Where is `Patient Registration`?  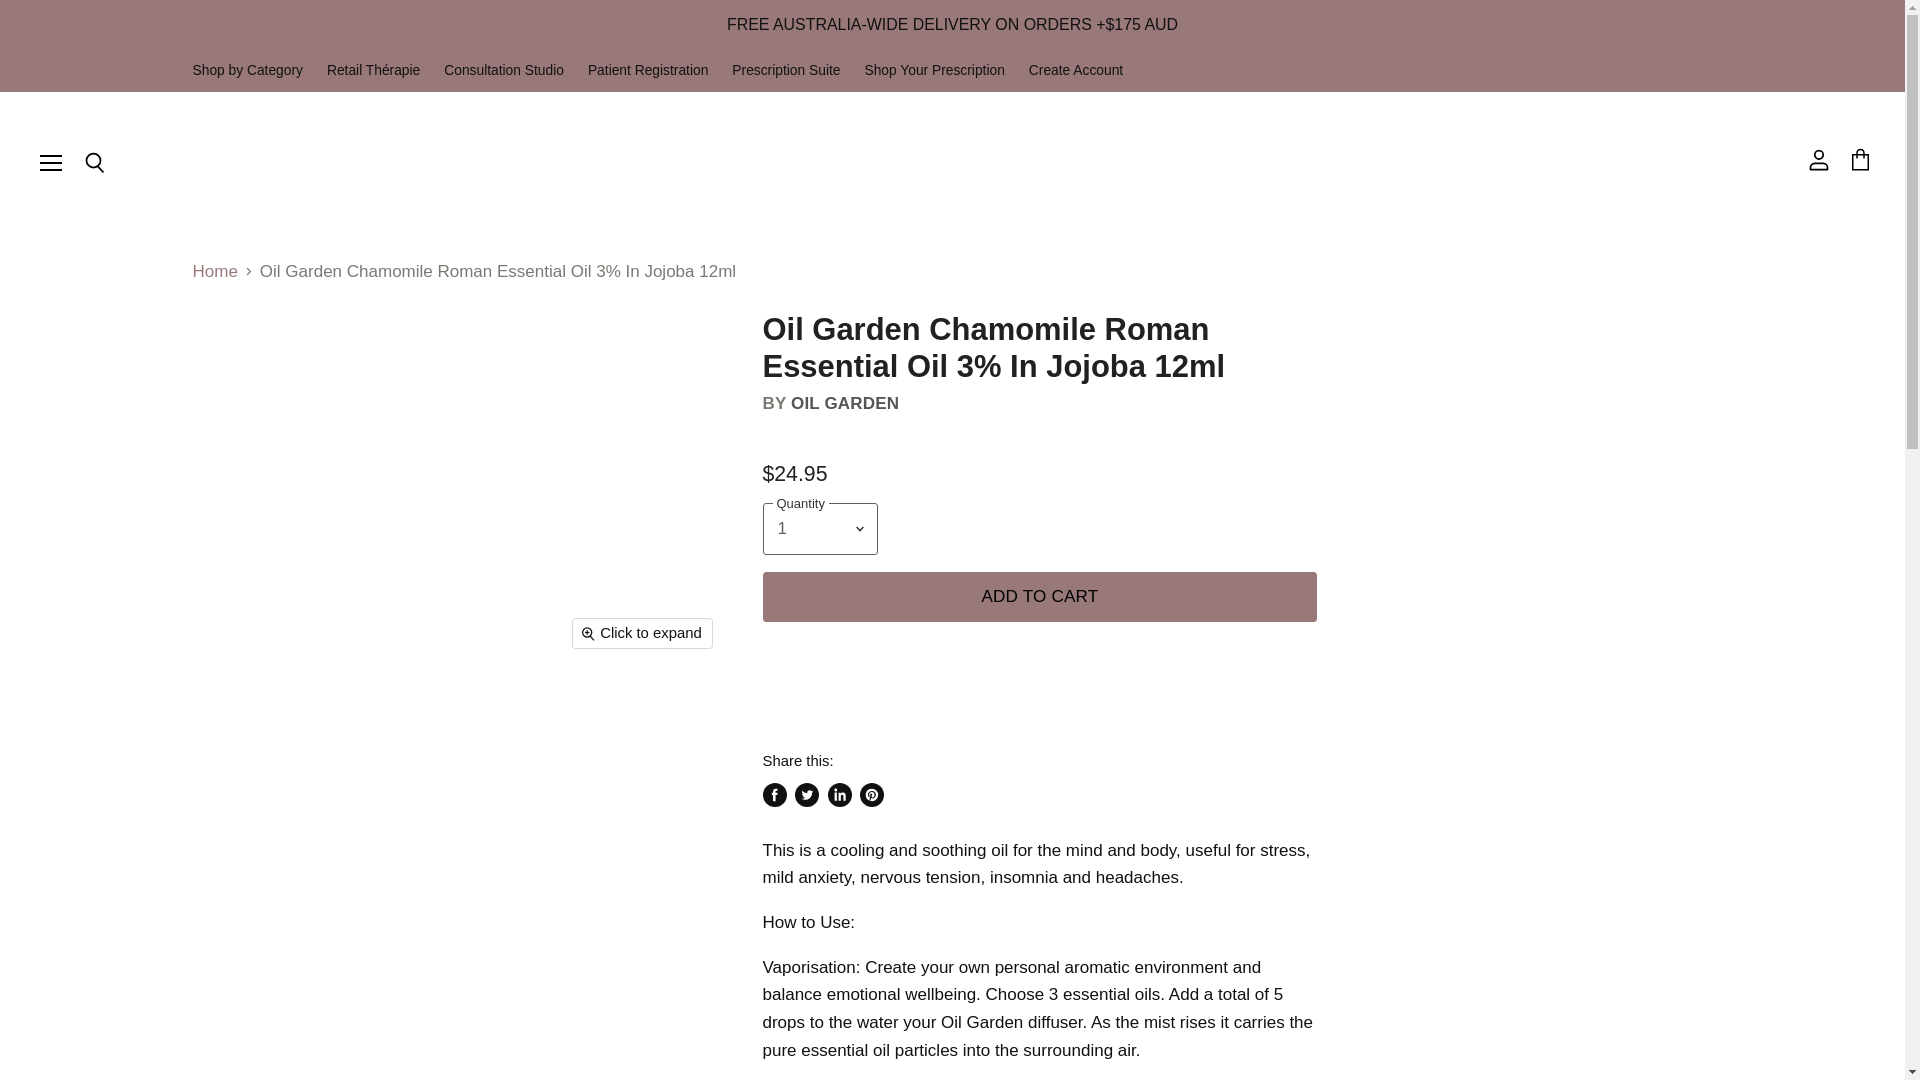 Patient Registration is located at coordinates (648, 70).